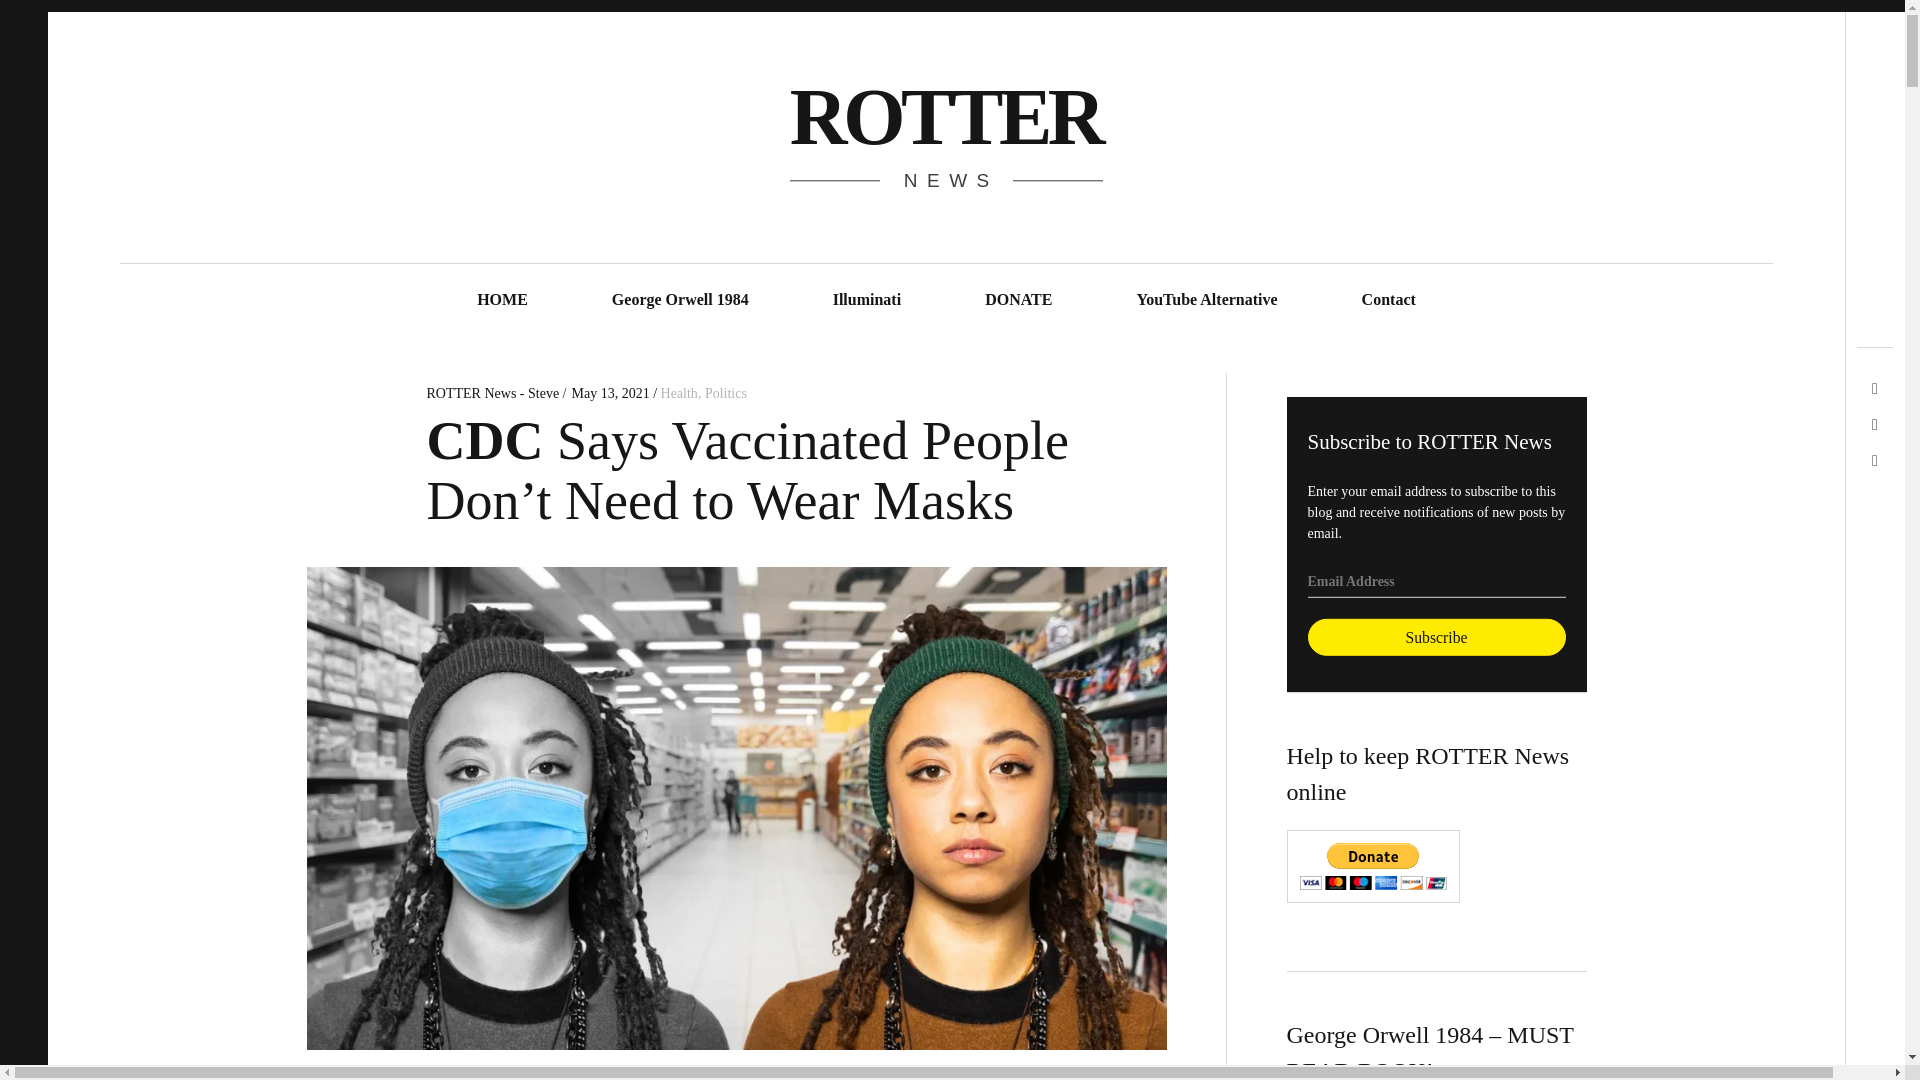  I want to click on ROTTER News - Steve, so click(494, 392).